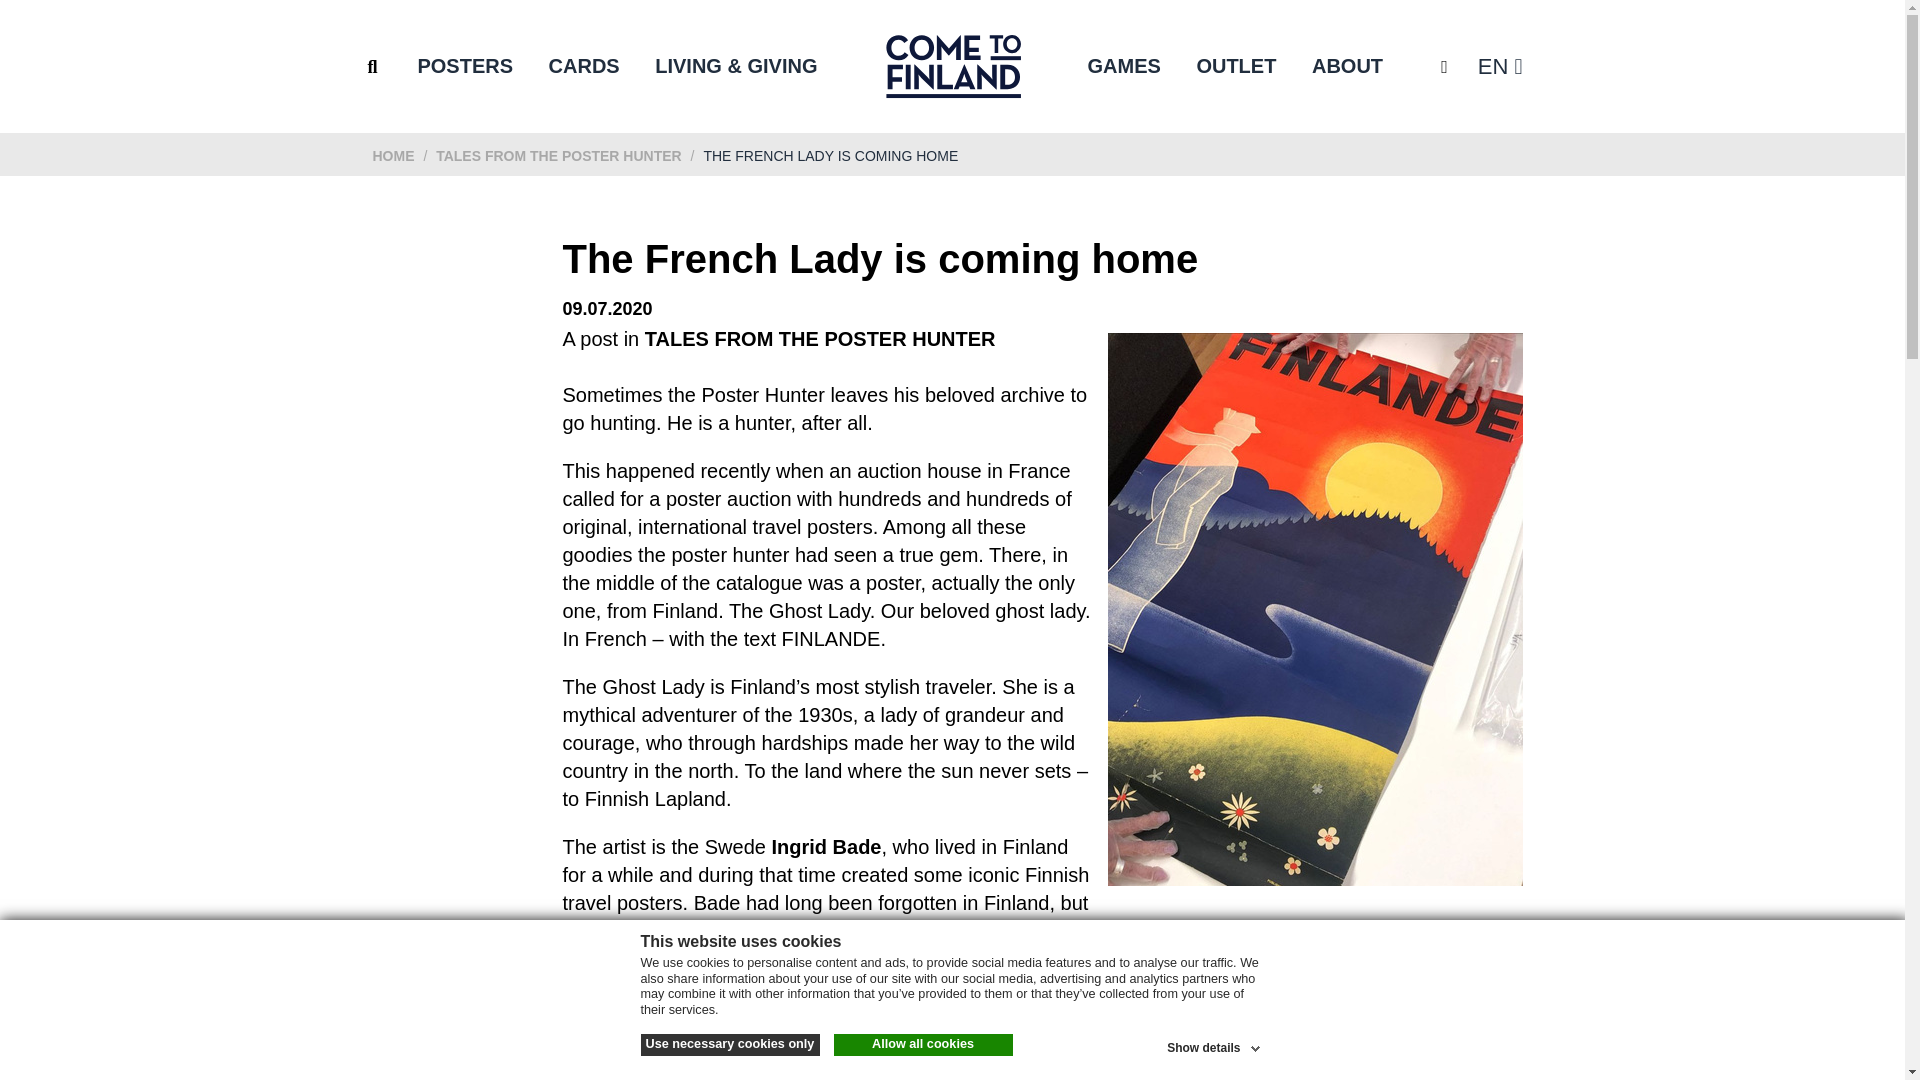 Image resolution: width=1920 pixels, height=1080 pixels. What do you see at coordinates (464, 66) in the screenshot?
I see `POSTERS` at bounding box center [464, 66].